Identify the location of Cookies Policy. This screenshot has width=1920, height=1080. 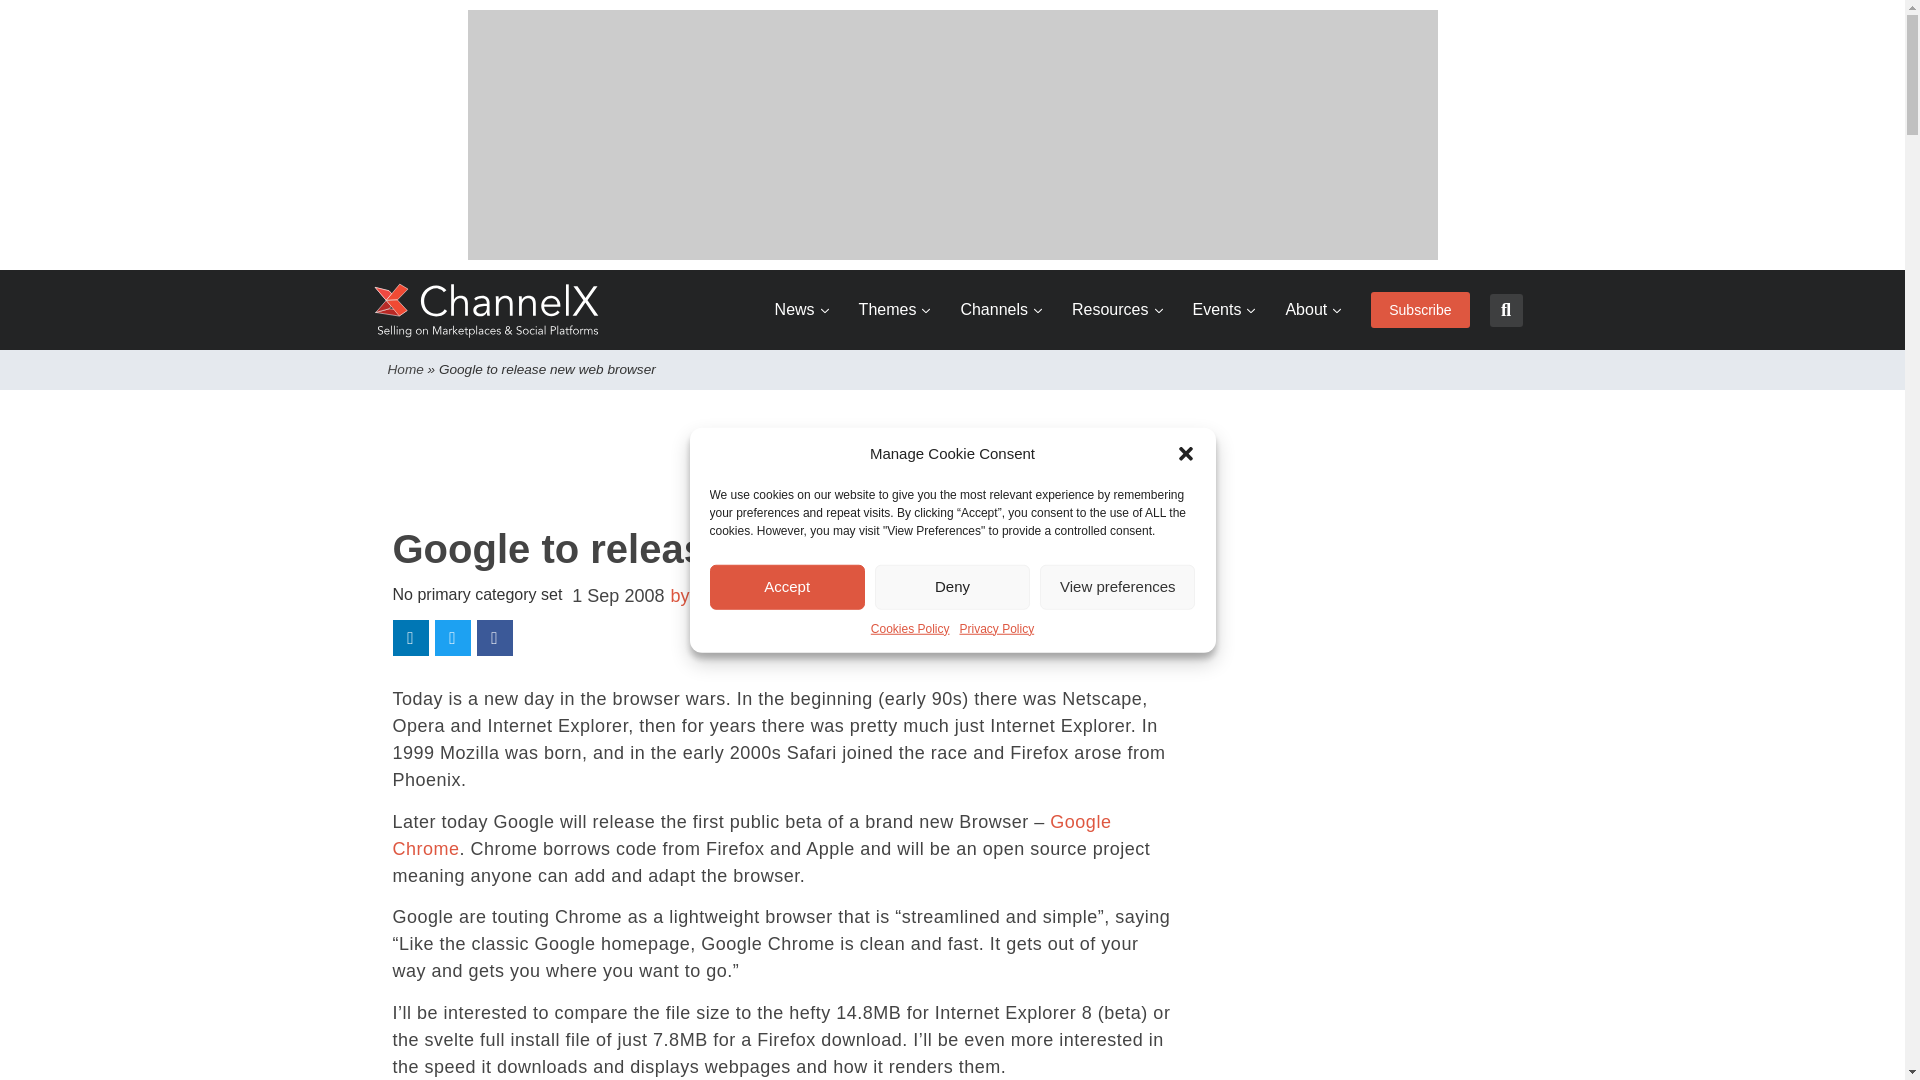
(910, 628).